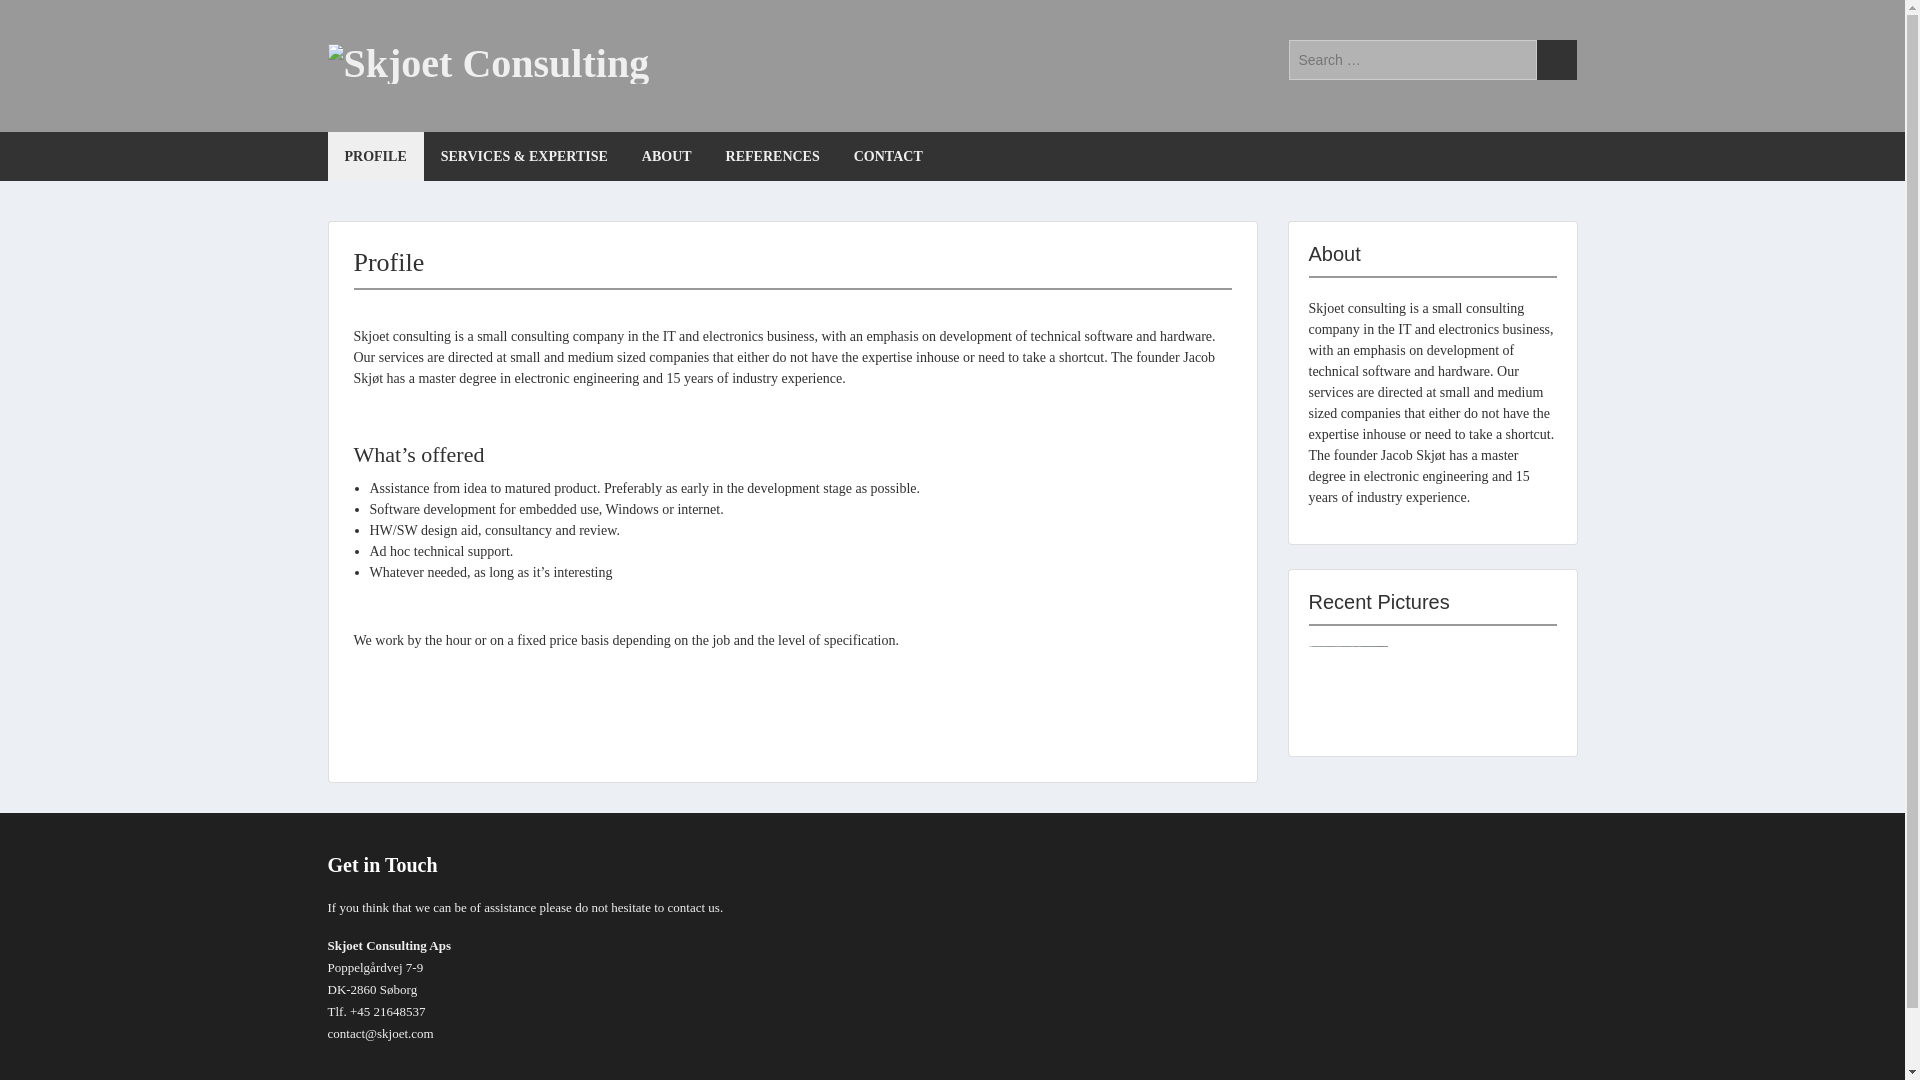 The height and width of the screenshot is (1080, 1920). I want to click on Search, so click(1556, 59).